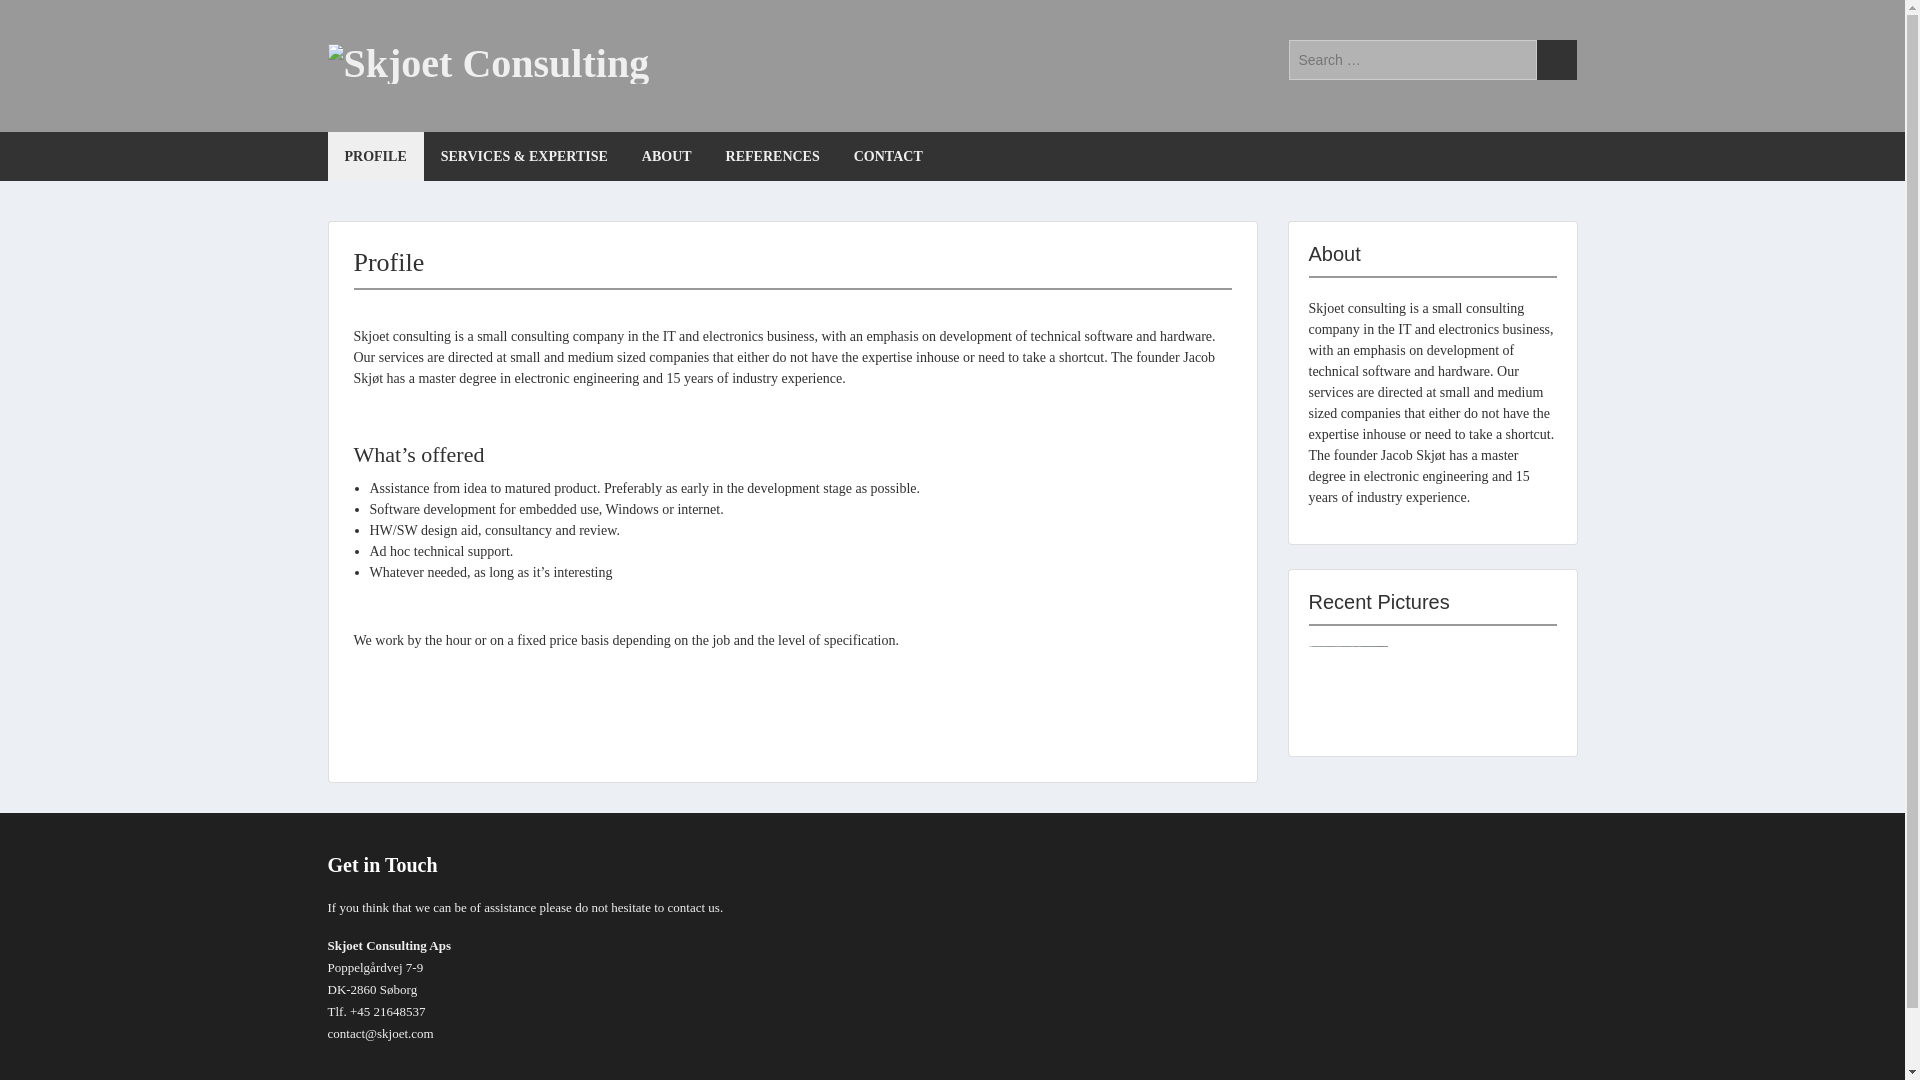 The height and width of the screenshot is (1080, 1920). I want to click on Search, so click(1556, 59).